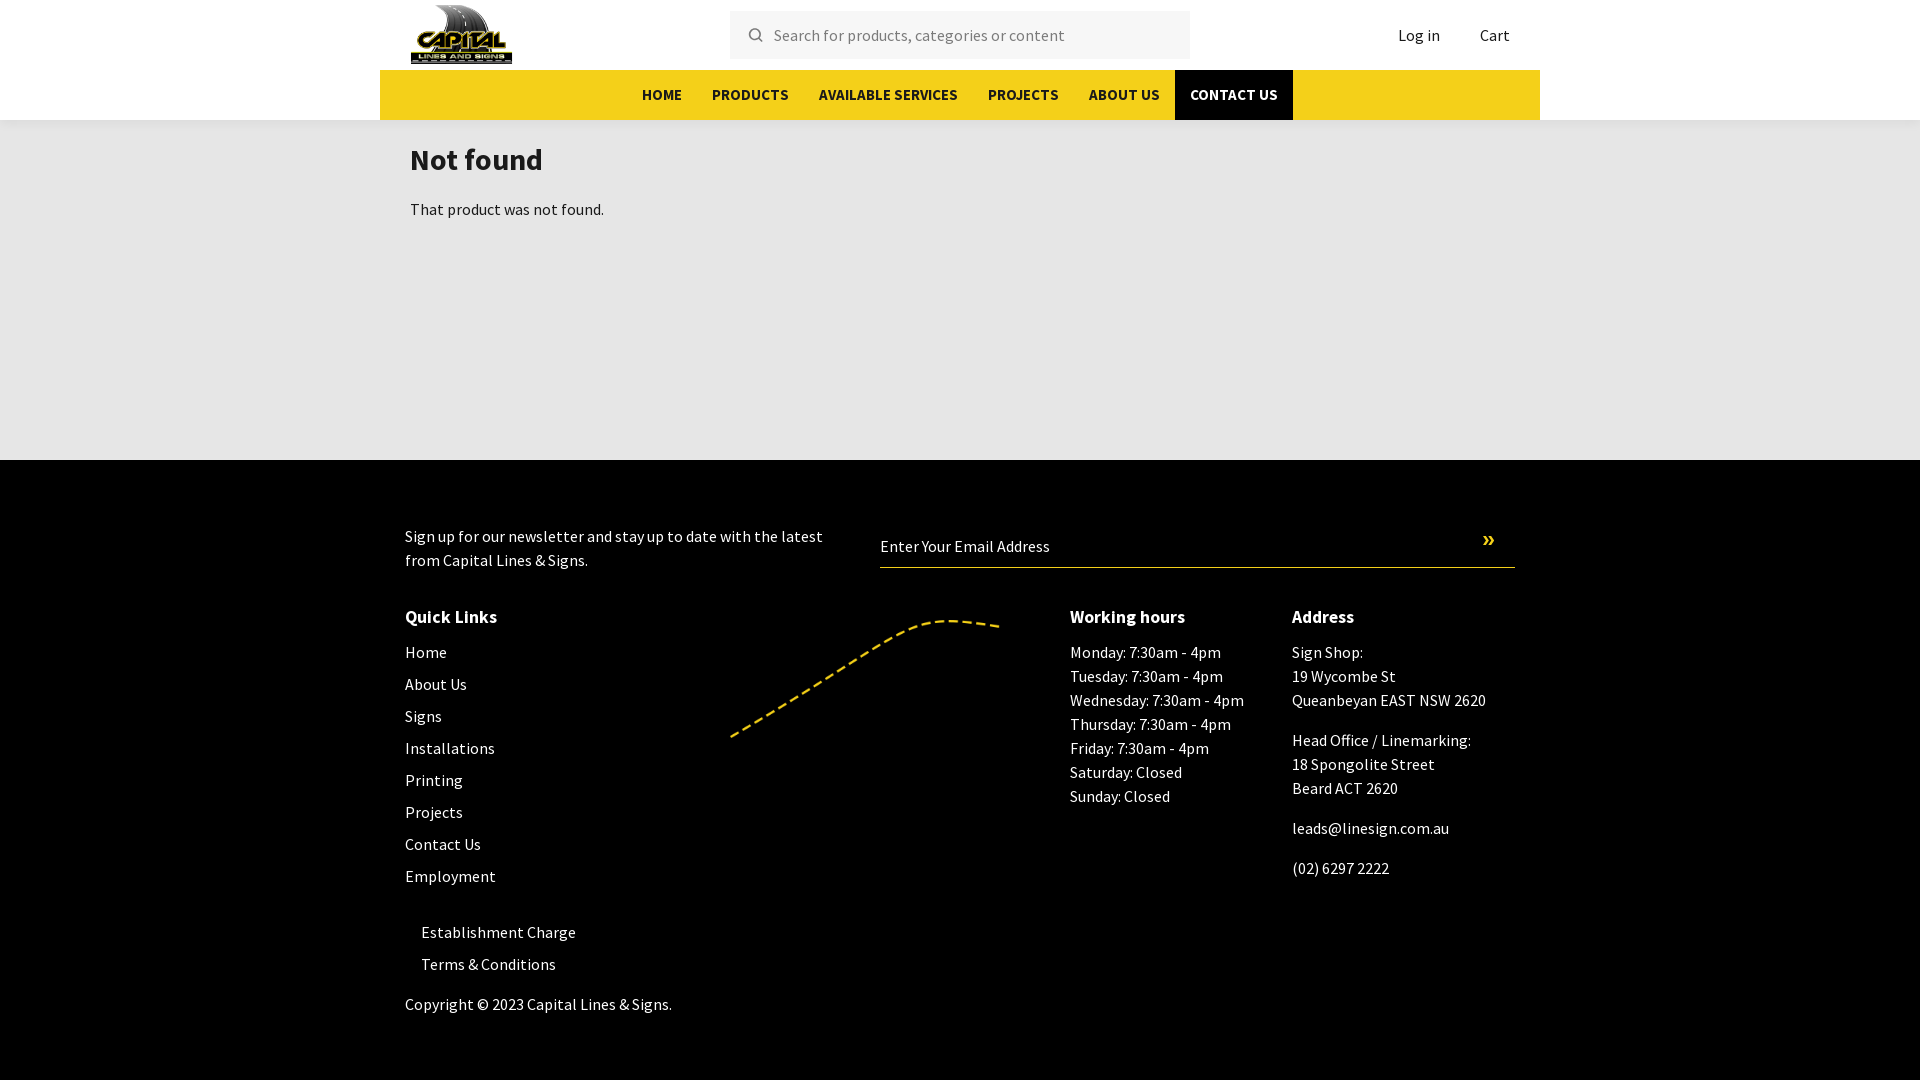 The height and width of the screenshot is (1080, 1920). Describe the element at coordinates (1499, 540) in the screenshot. I see `Submit` at that location.